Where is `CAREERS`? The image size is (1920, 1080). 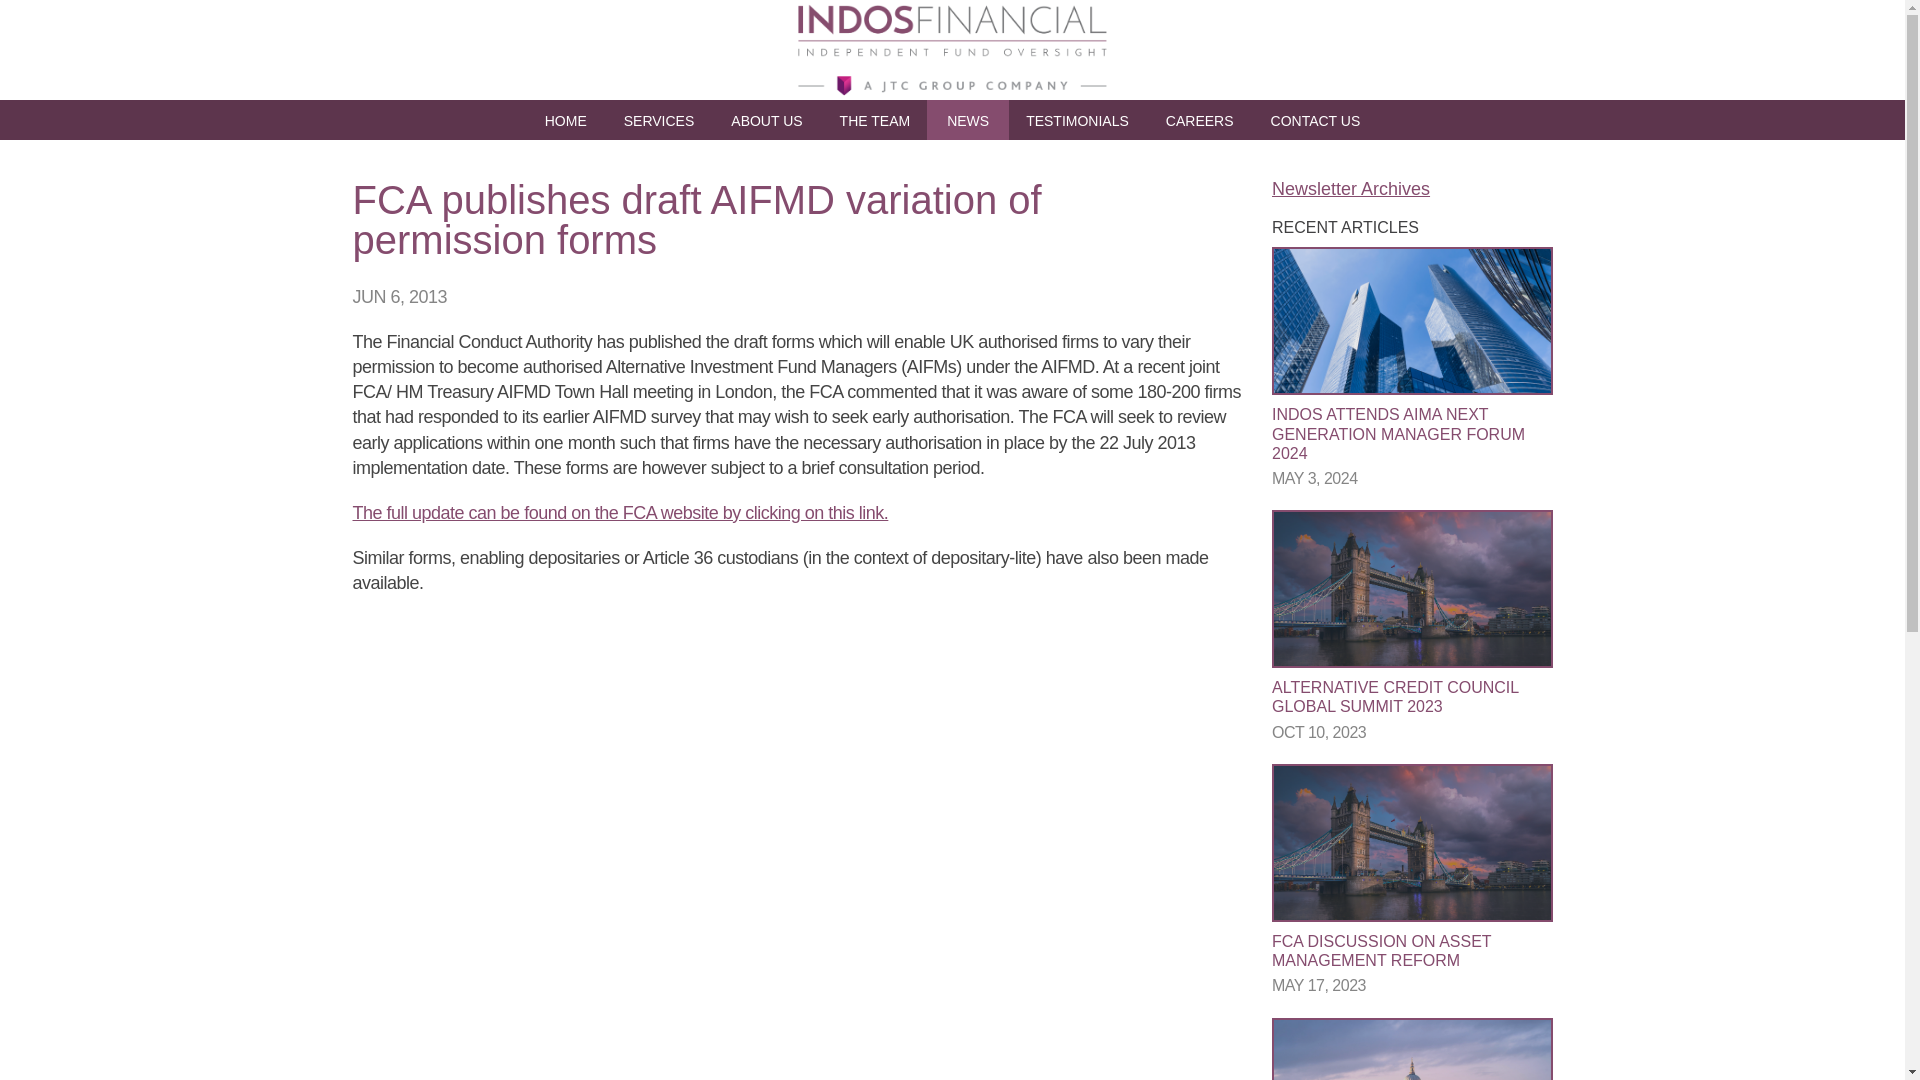
CAREERS is located at coordinates (1200, 120).